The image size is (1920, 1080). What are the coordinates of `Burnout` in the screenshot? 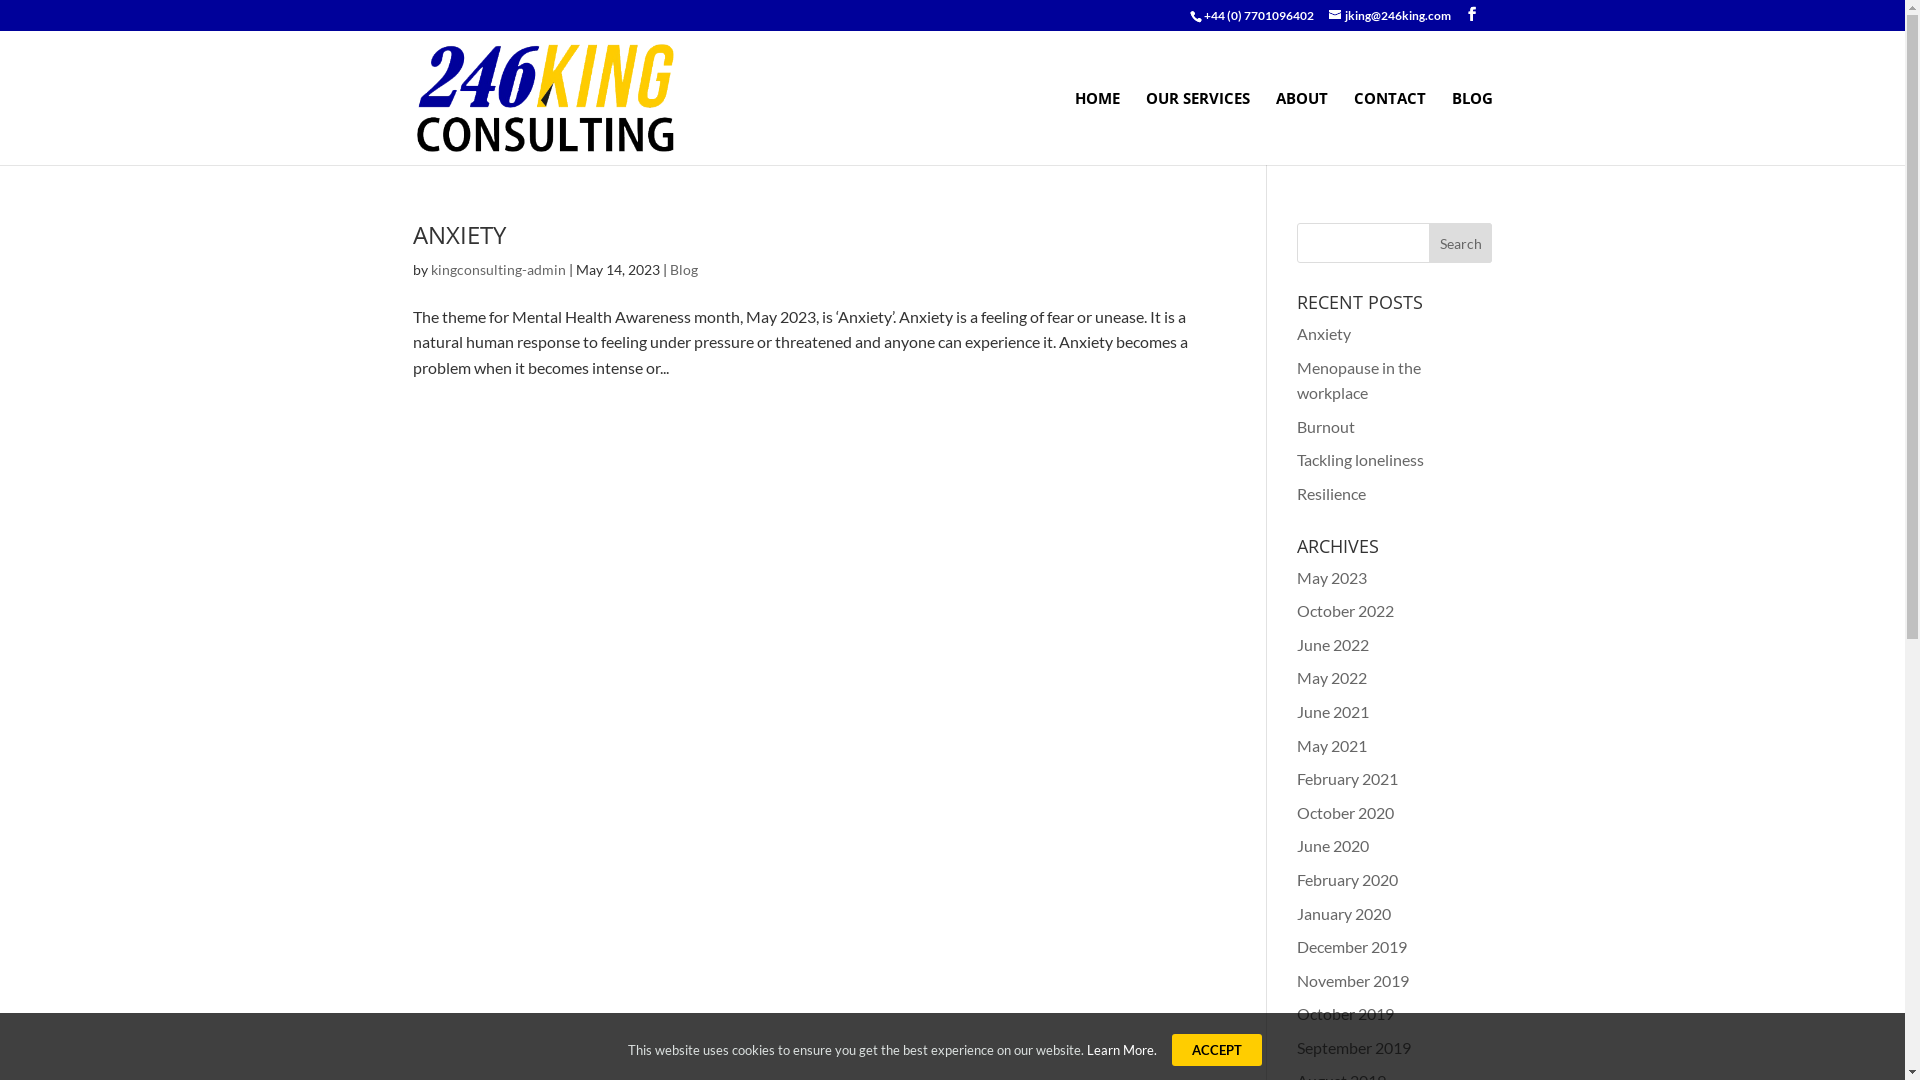 It's located at (1326, 426).